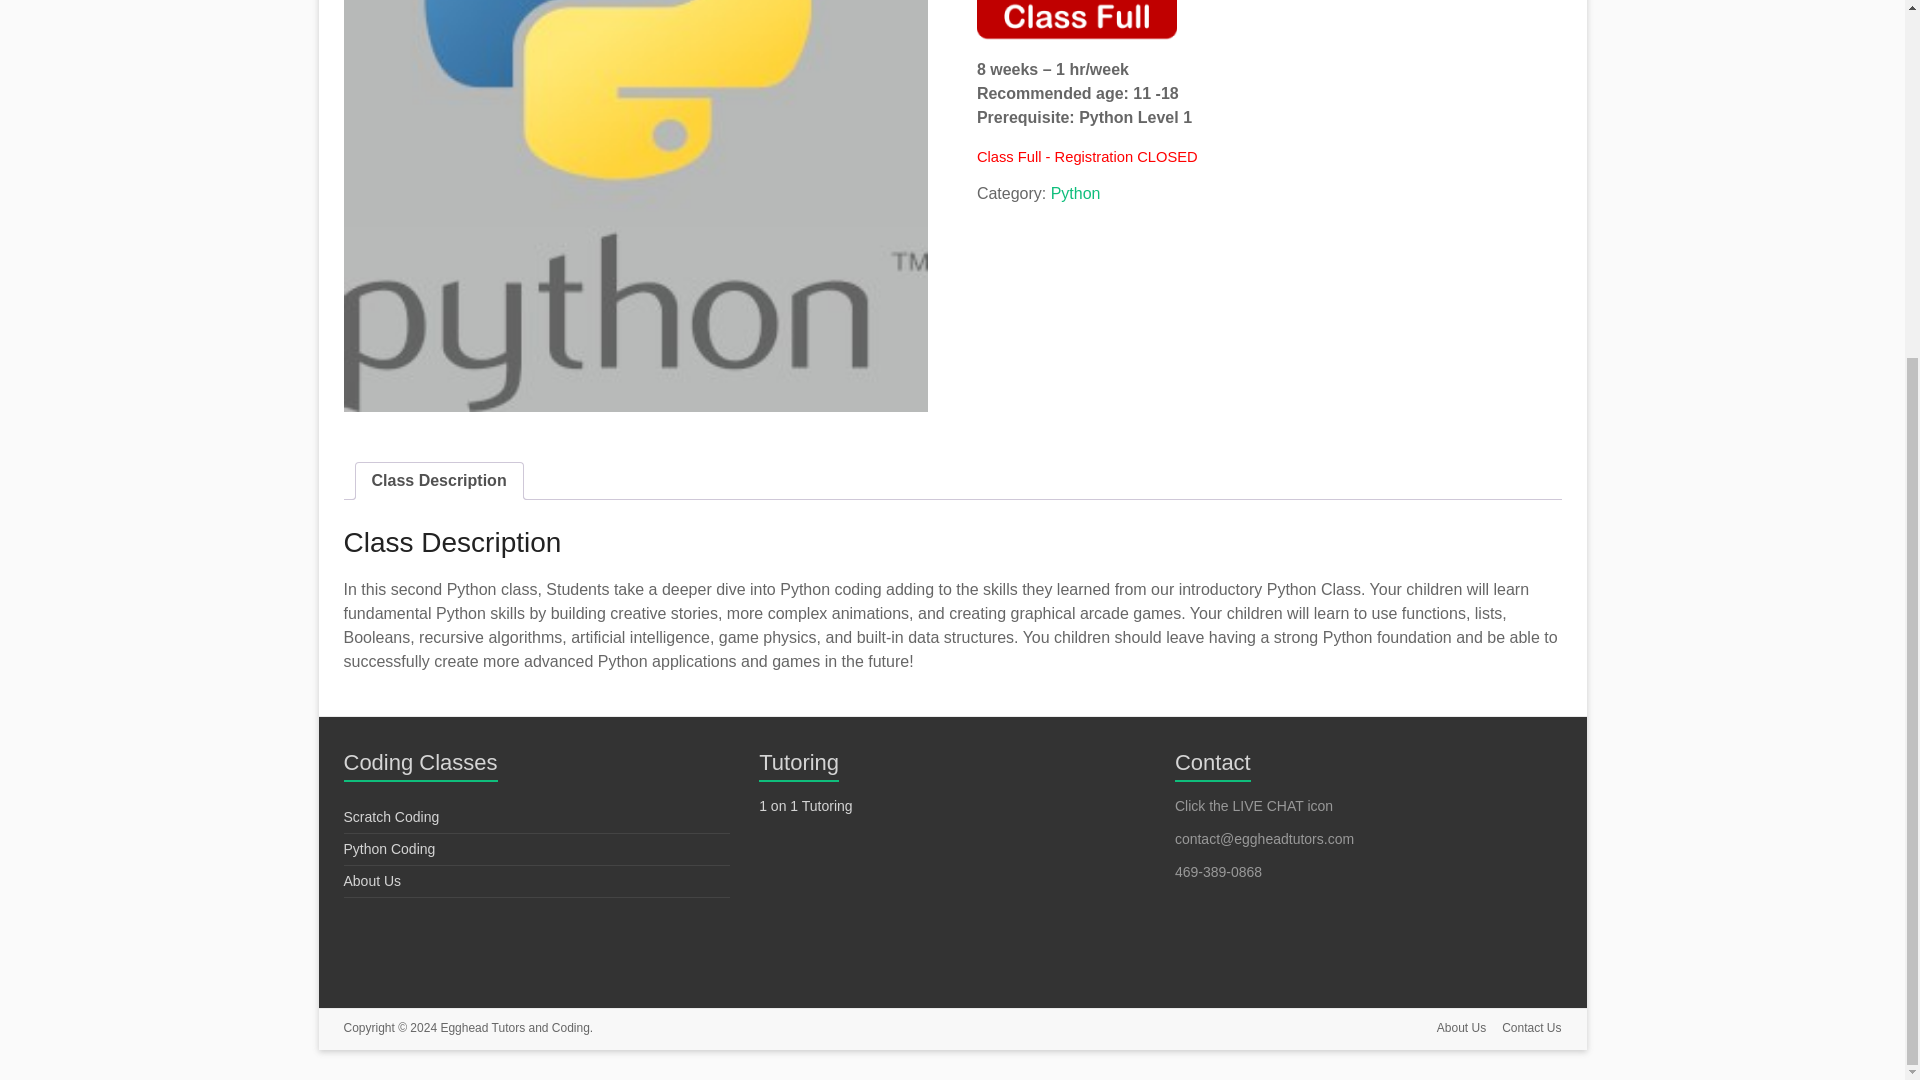 The width and height of the screenshot is (1920, 1080). What do you see at coordinates (372, 880) in the screenshot?
I see `About Us` at bounding box center [372, 880].